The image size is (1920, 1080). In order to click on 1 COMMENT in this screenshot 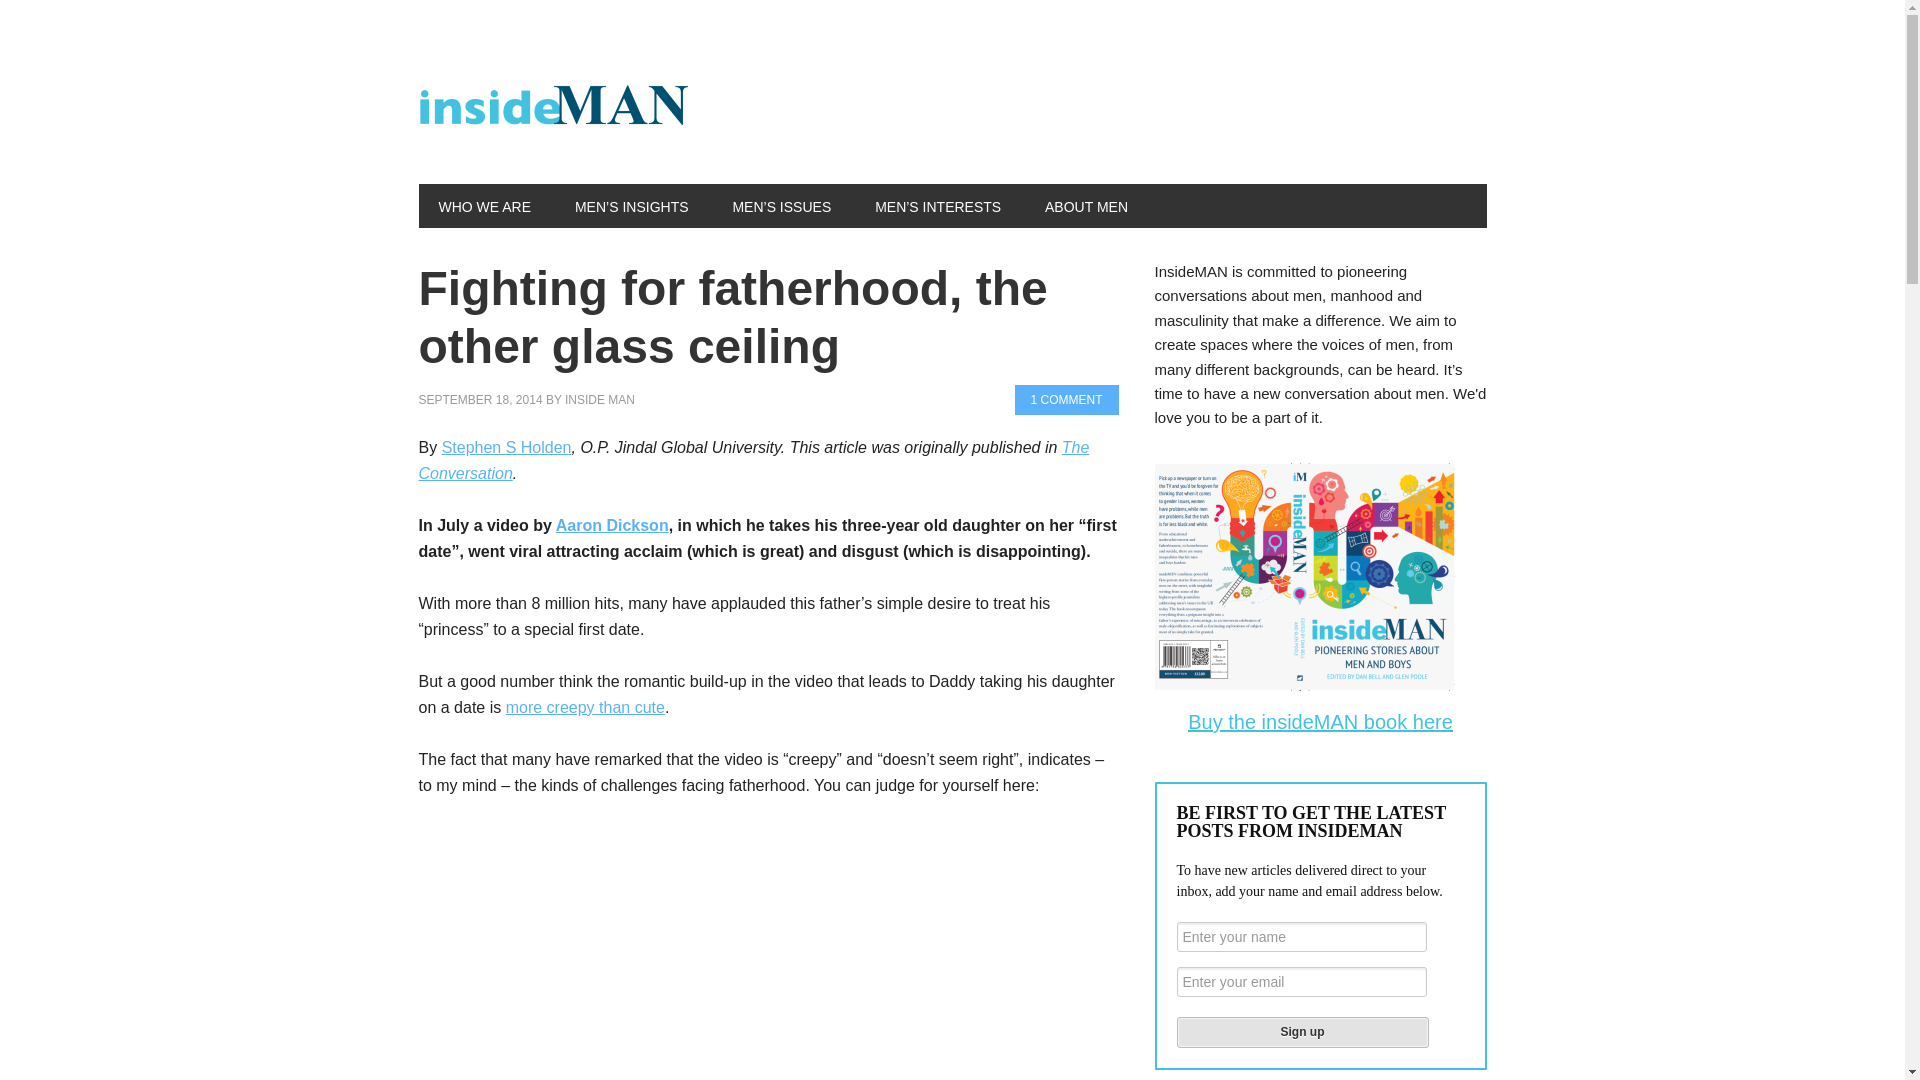, I will do `click(1065, 399)`.